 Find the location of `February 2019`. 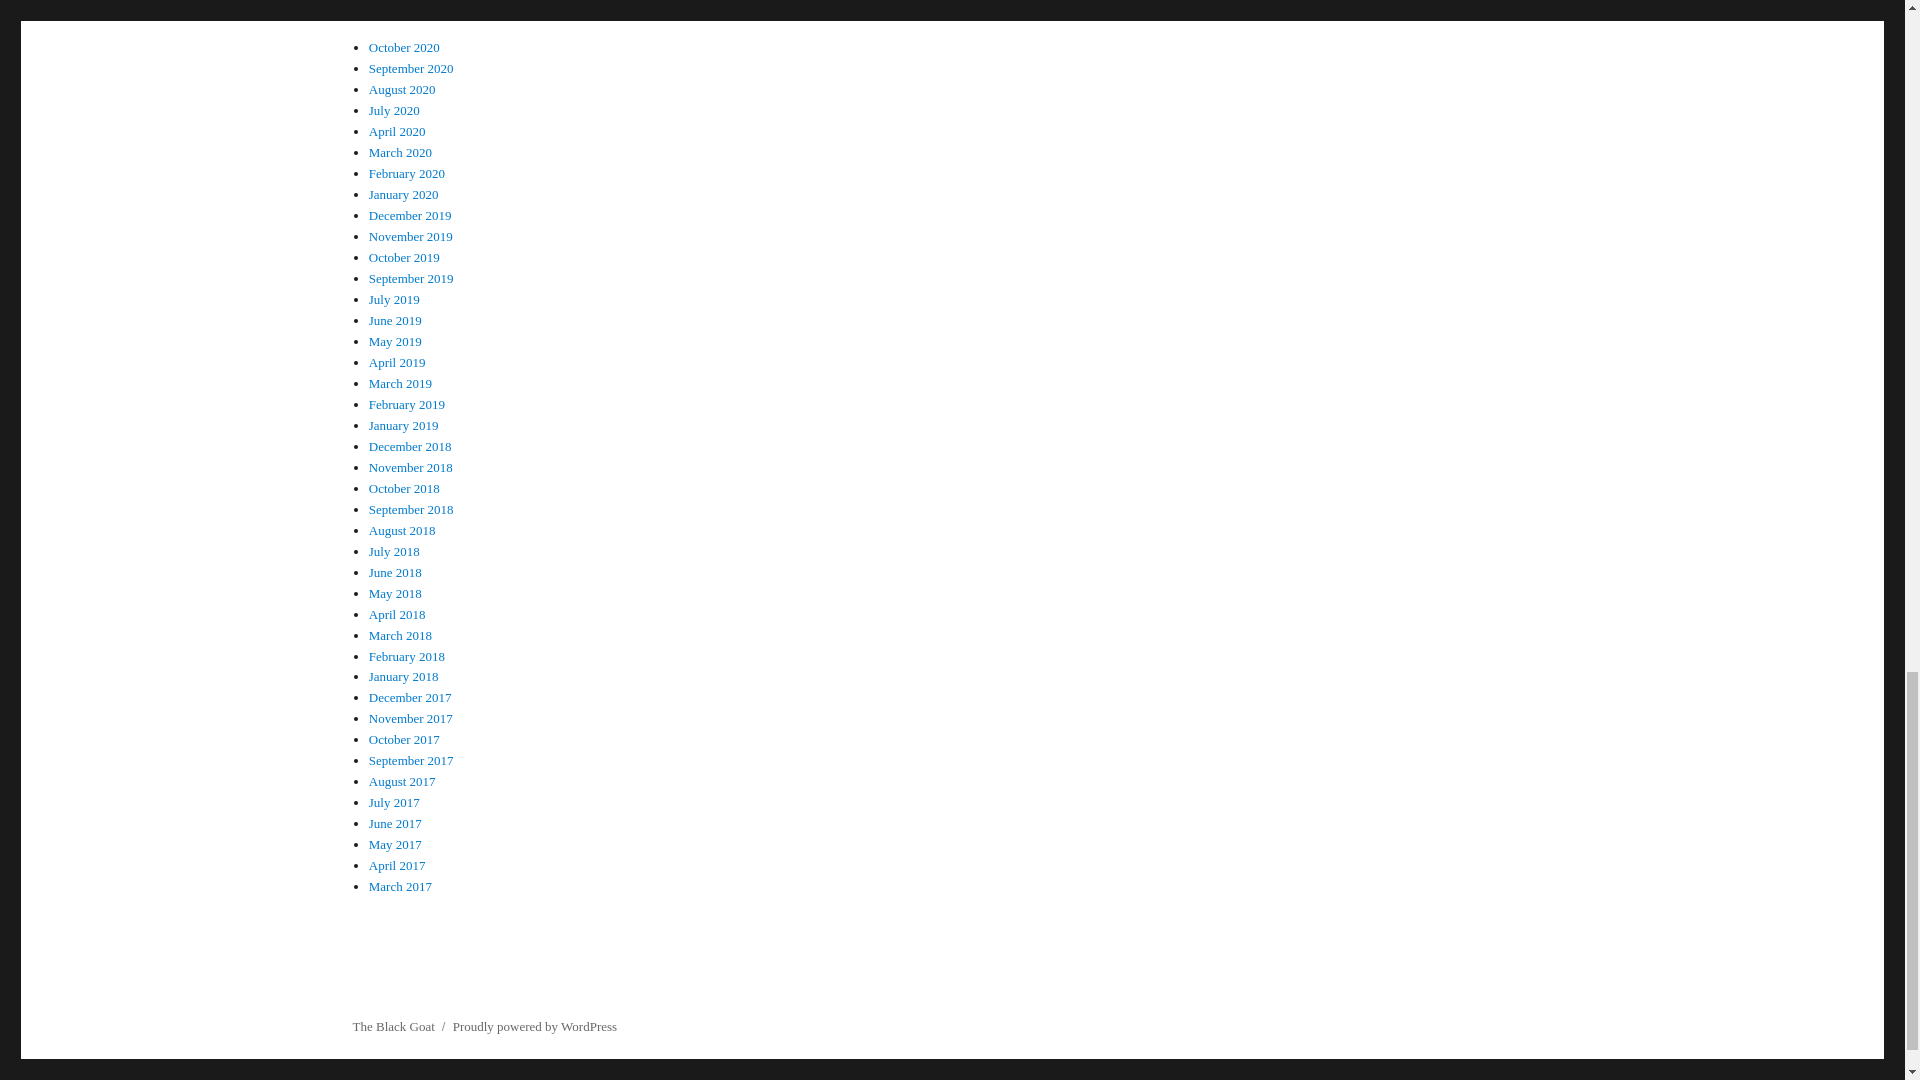

February 2019 is located at coordinates (406, 404).